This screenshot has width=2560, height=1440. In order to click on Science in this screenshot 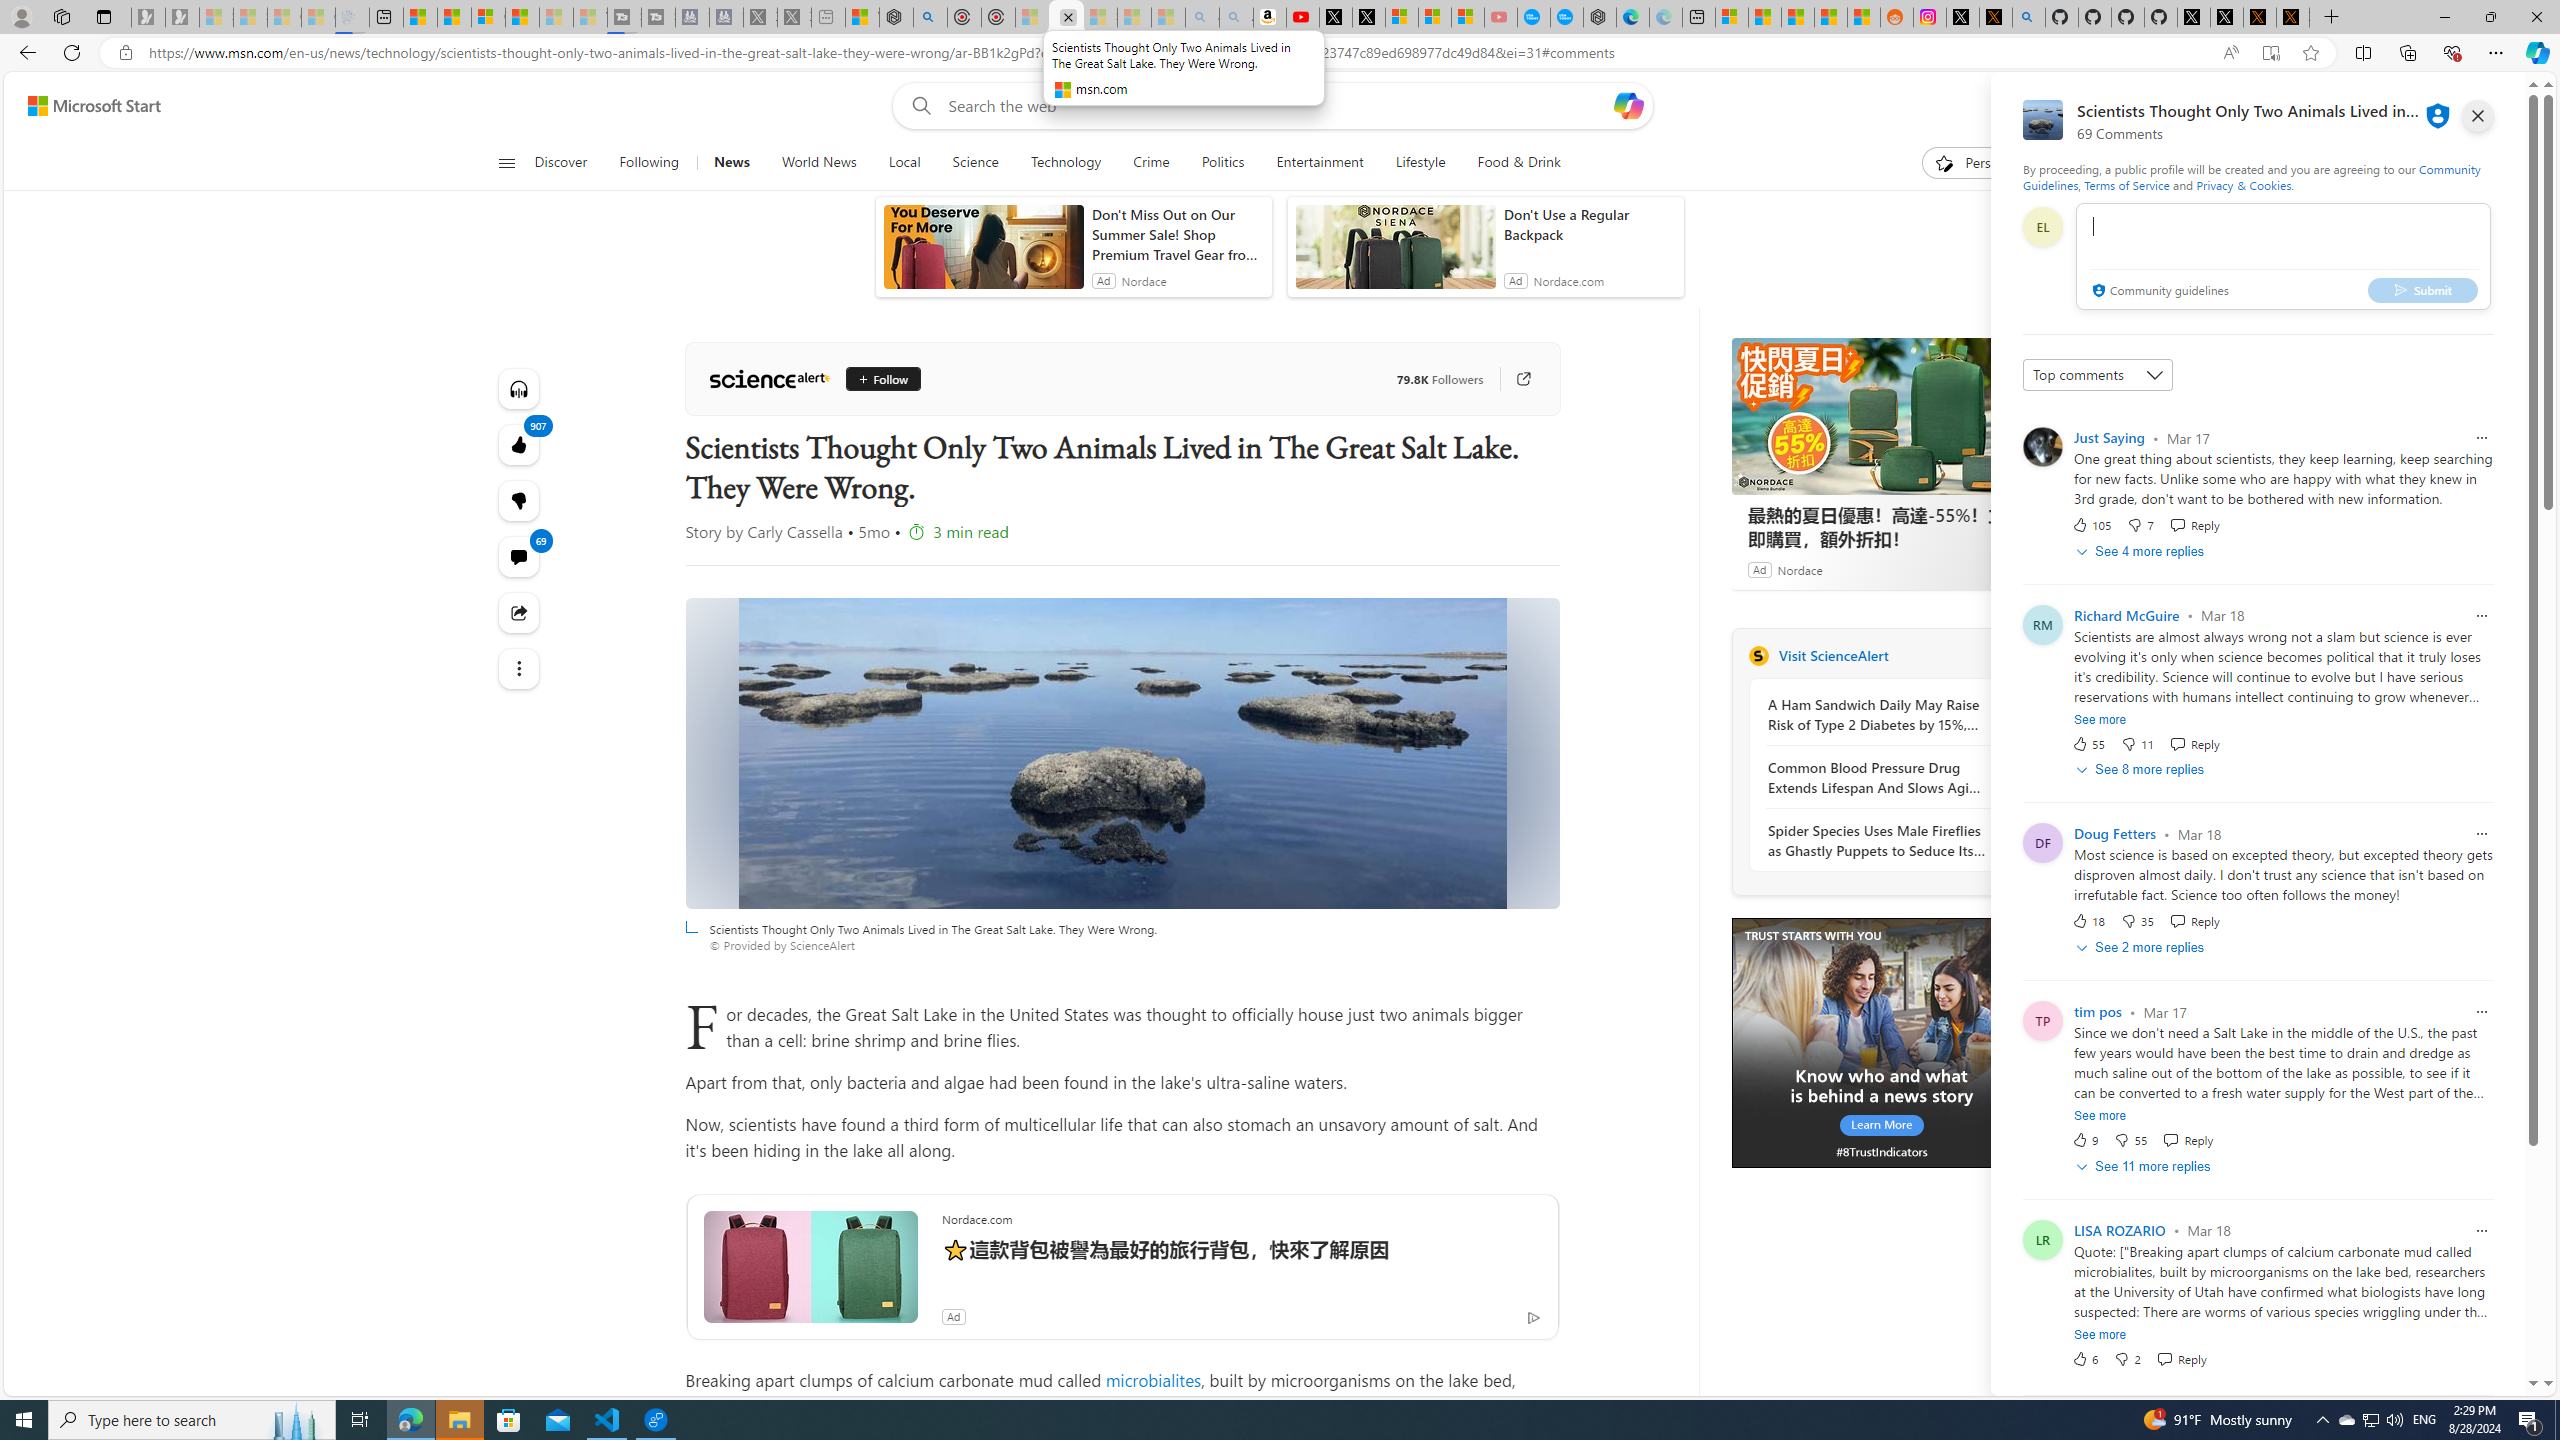, I will do `click(974, 163)`.